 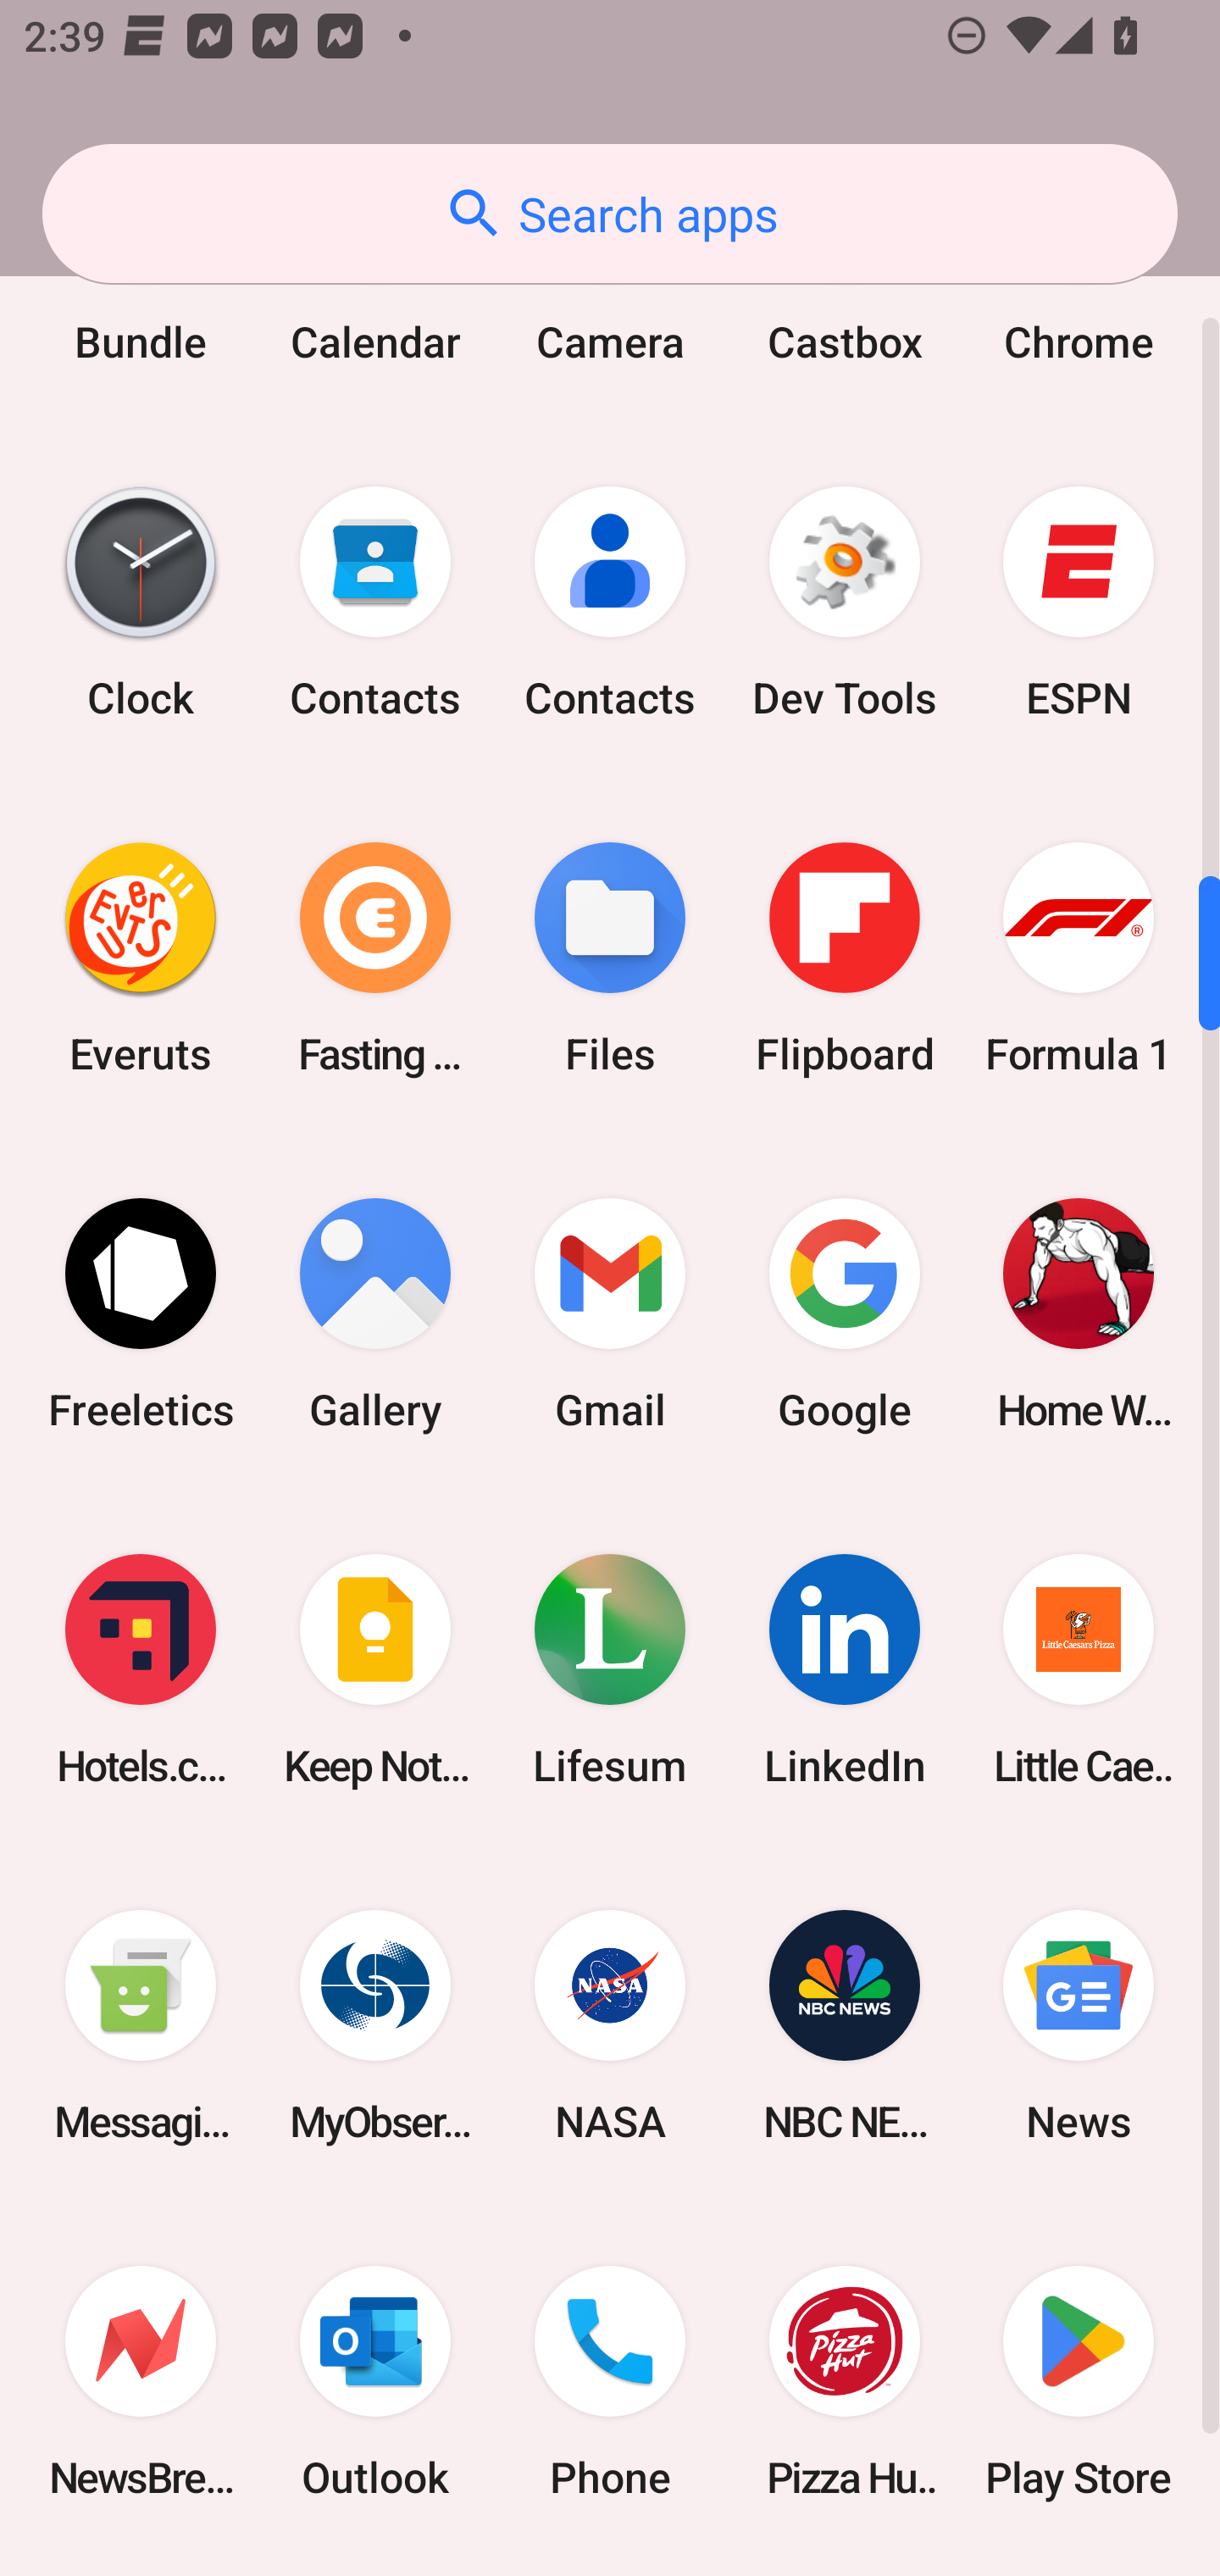 What do you see at coordinates (1079, 2383) in the screenshot?
I see `Play Store` at bounding box center [1079, 2383].